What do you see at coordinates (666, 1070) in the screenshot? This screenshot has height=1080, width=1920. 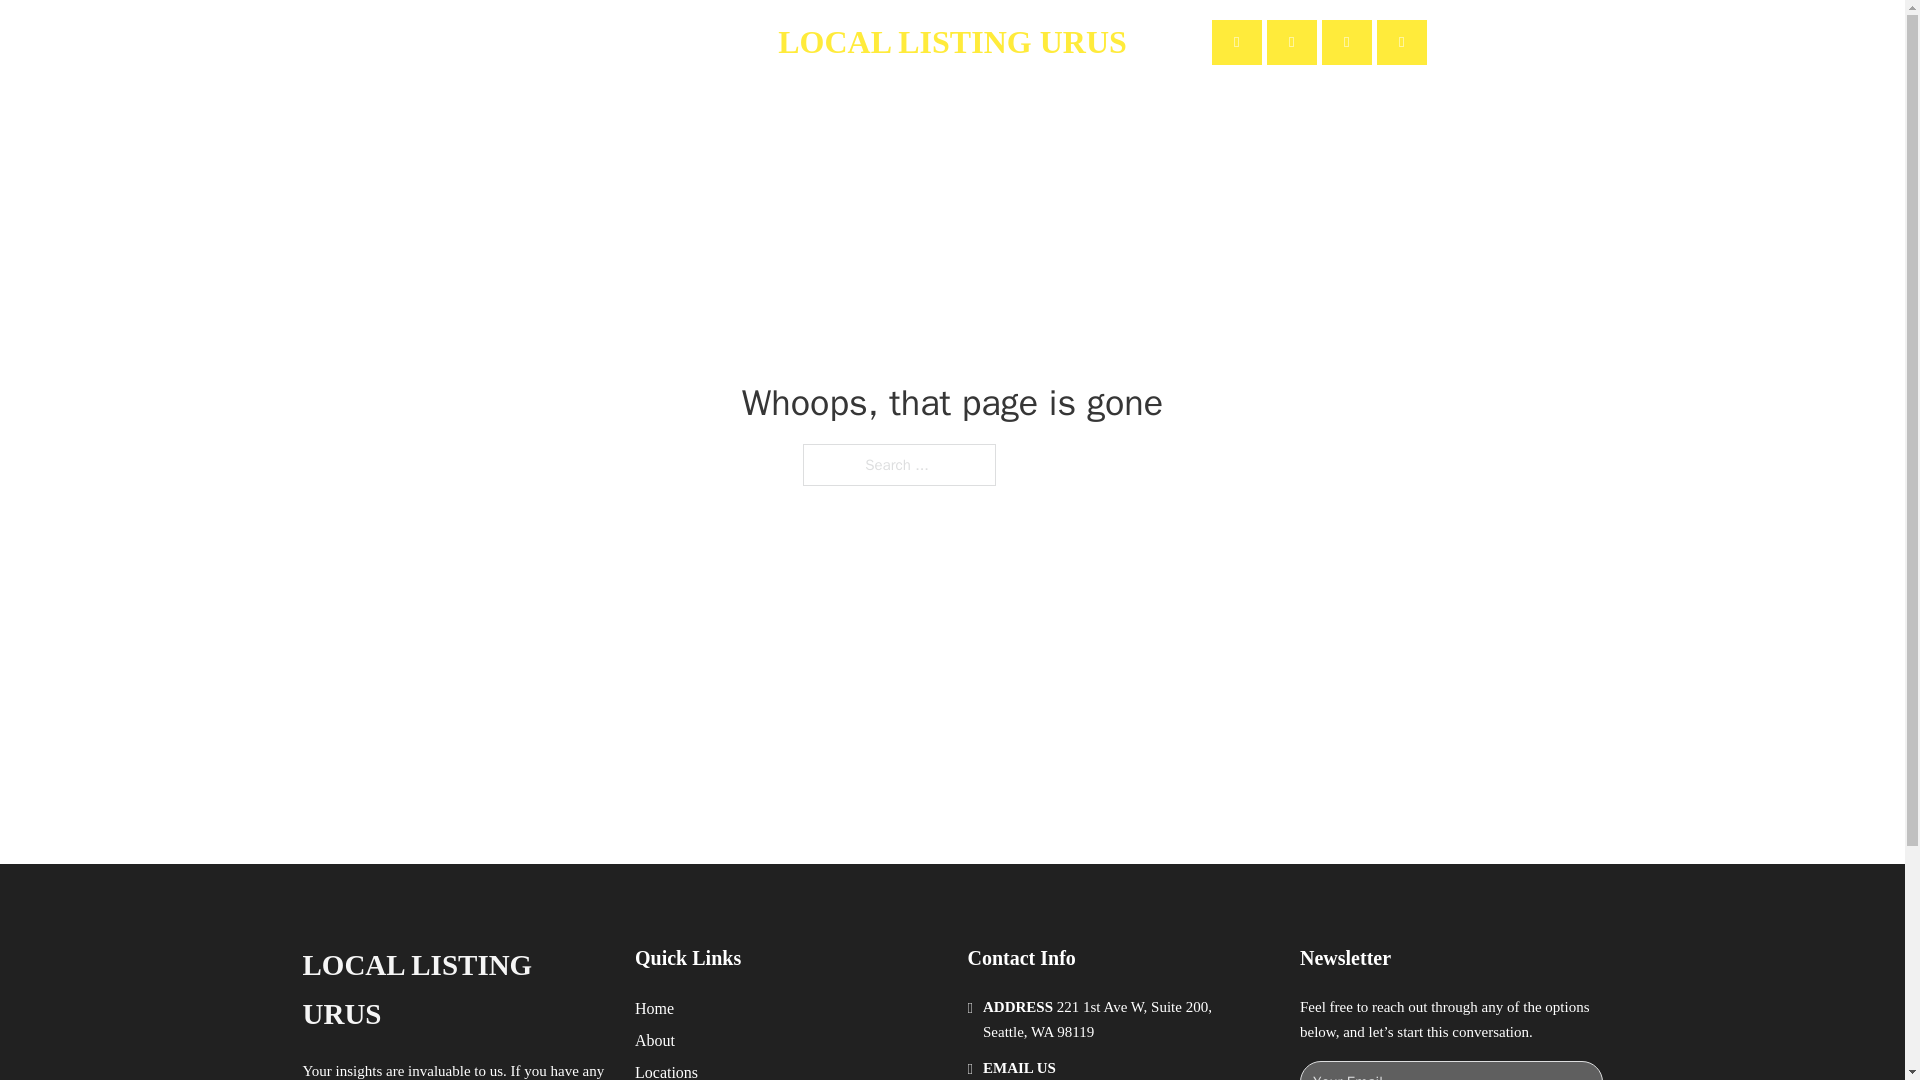 I see `Locations` at bounding box center [666, 1070].